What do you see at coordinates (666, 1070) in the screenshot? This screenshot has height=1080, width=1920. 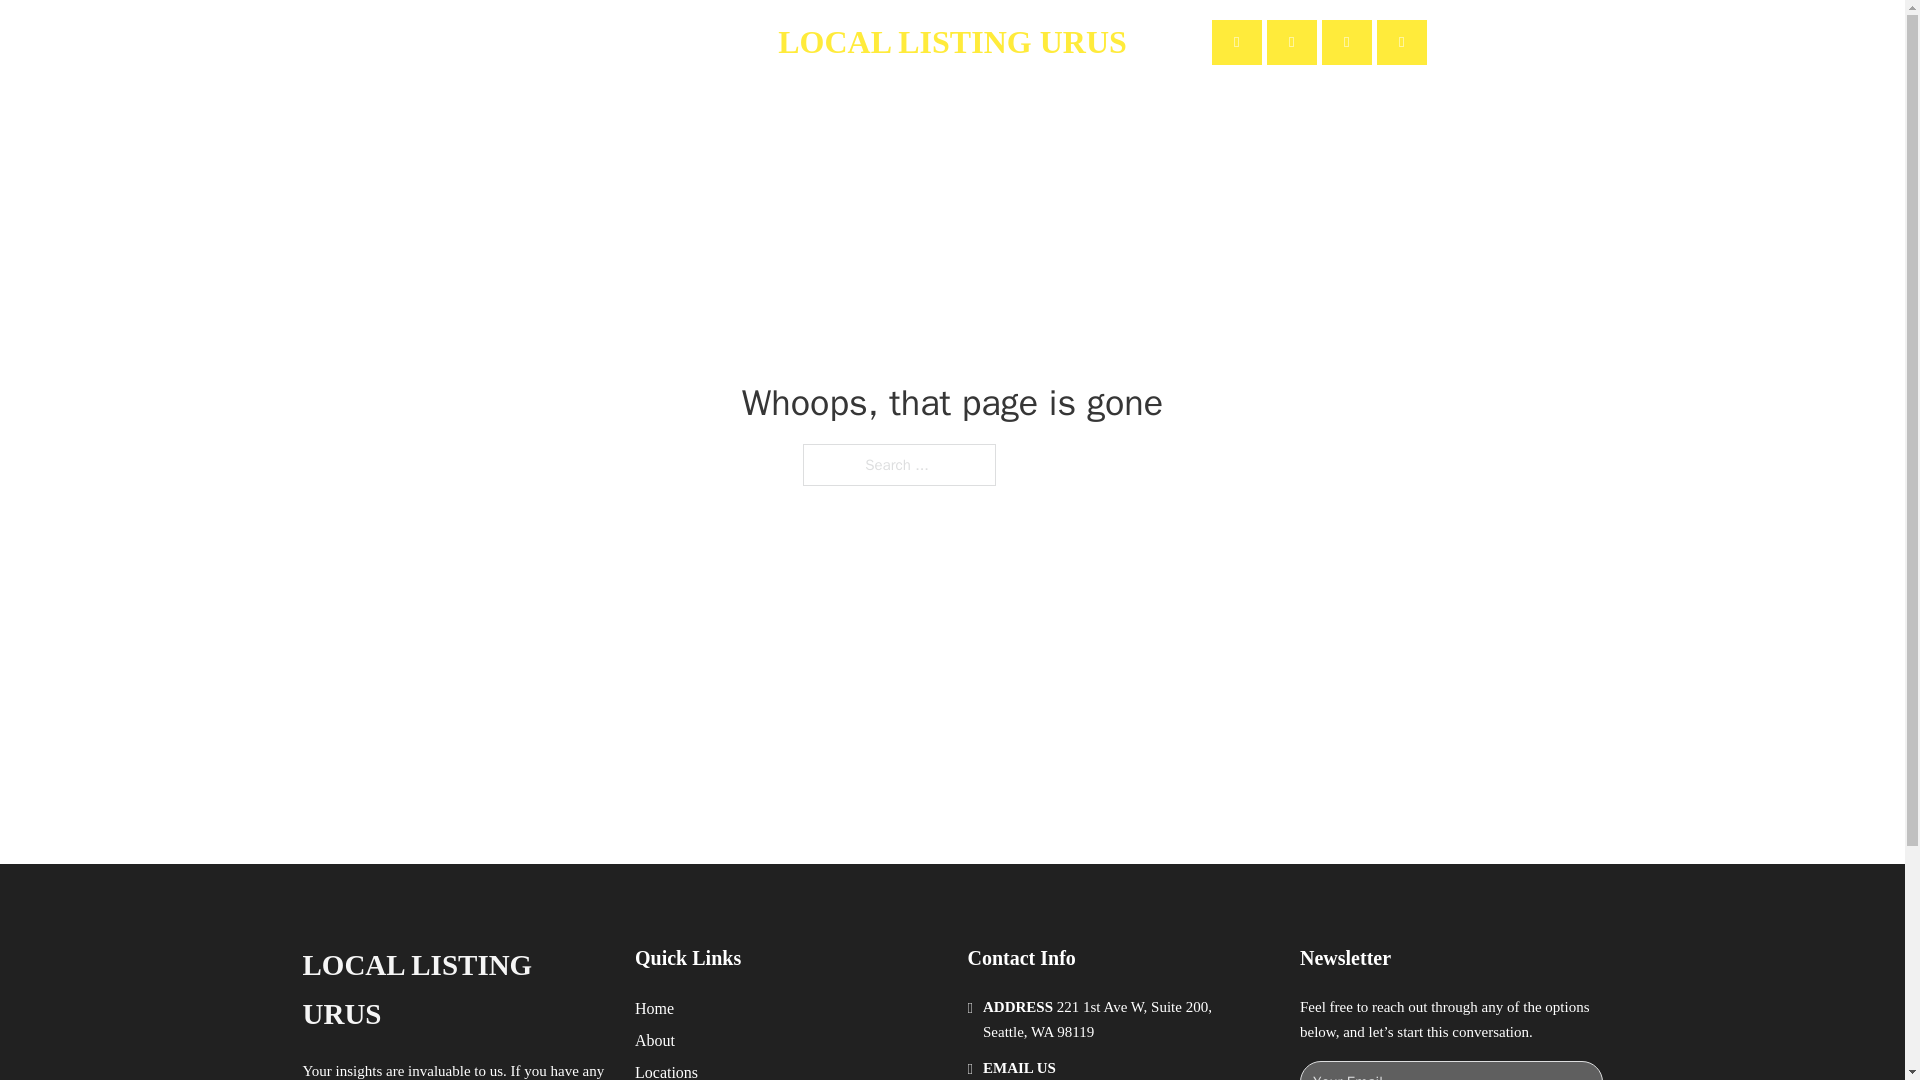 I see `Locations` at bounding box center [666, 1070].